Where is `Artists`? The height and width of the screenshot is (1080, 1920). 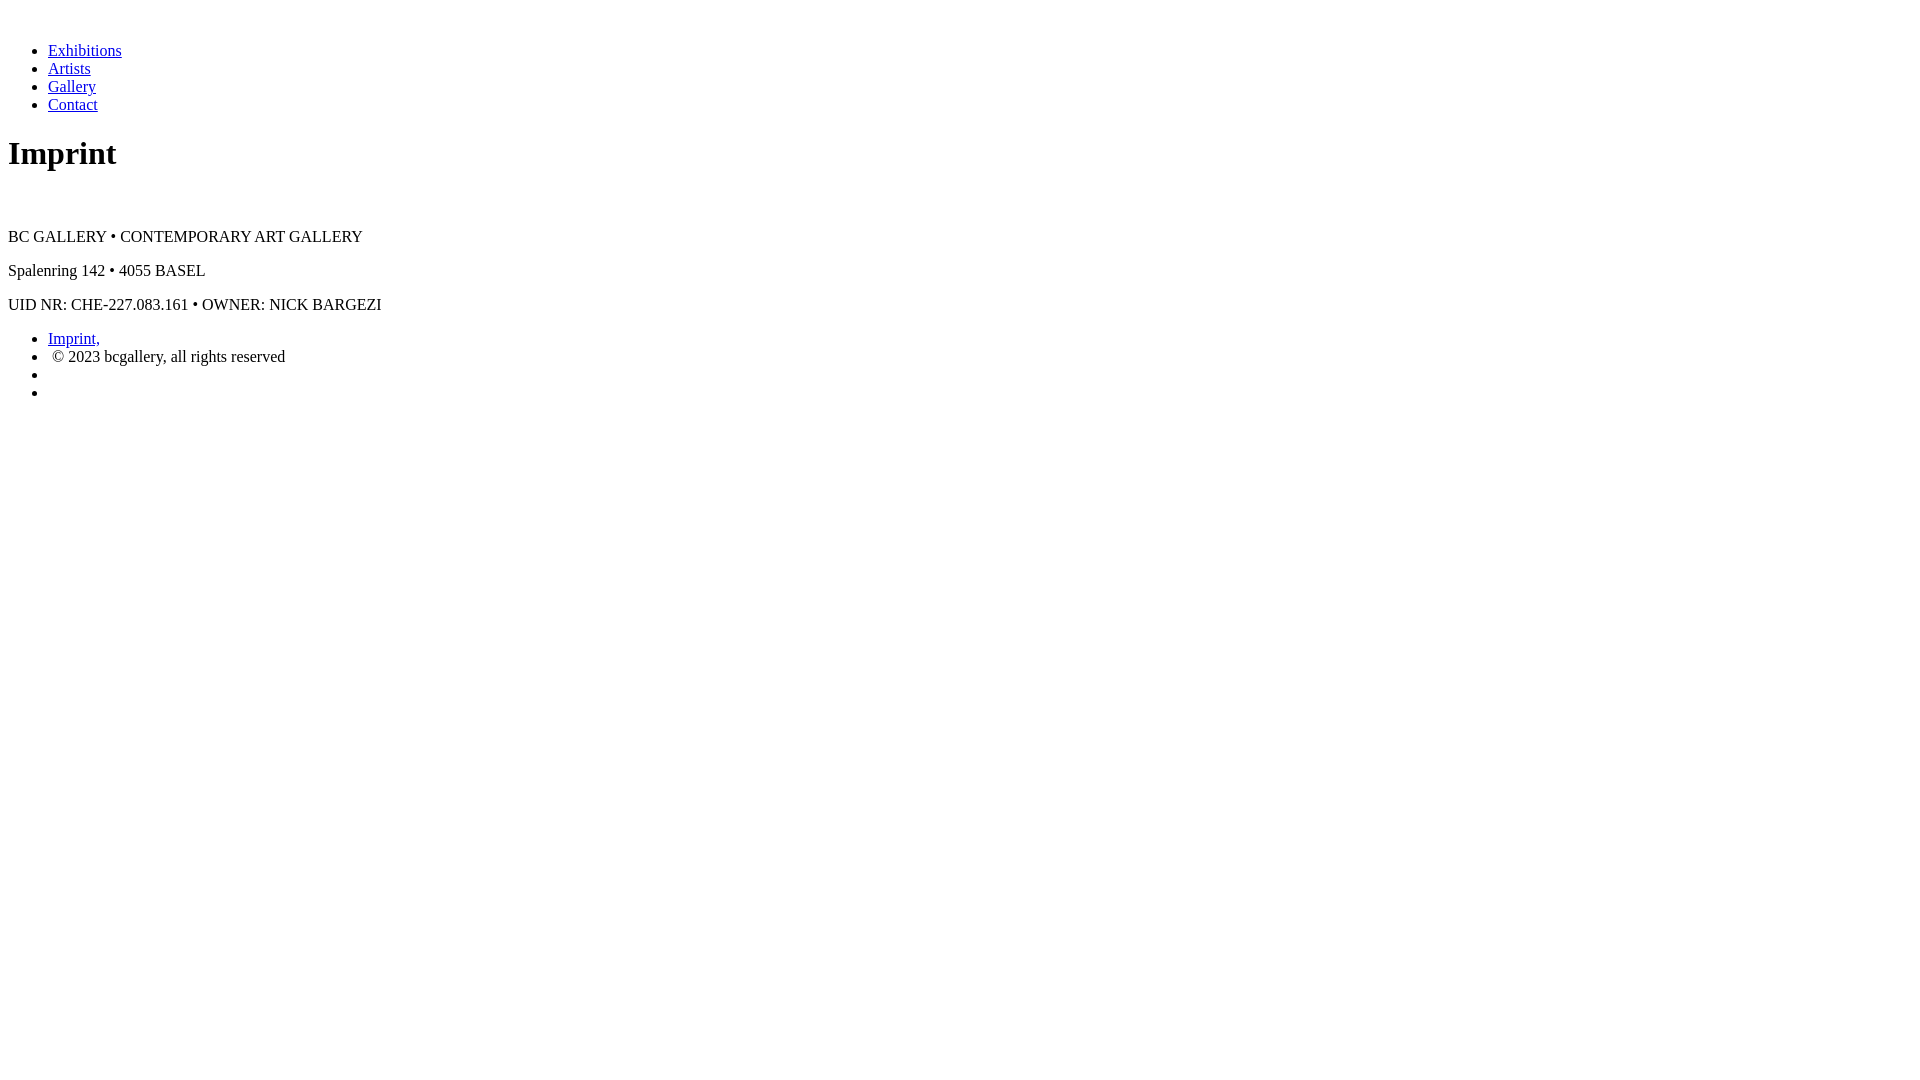 Artists is located at coordinates (70, 68).